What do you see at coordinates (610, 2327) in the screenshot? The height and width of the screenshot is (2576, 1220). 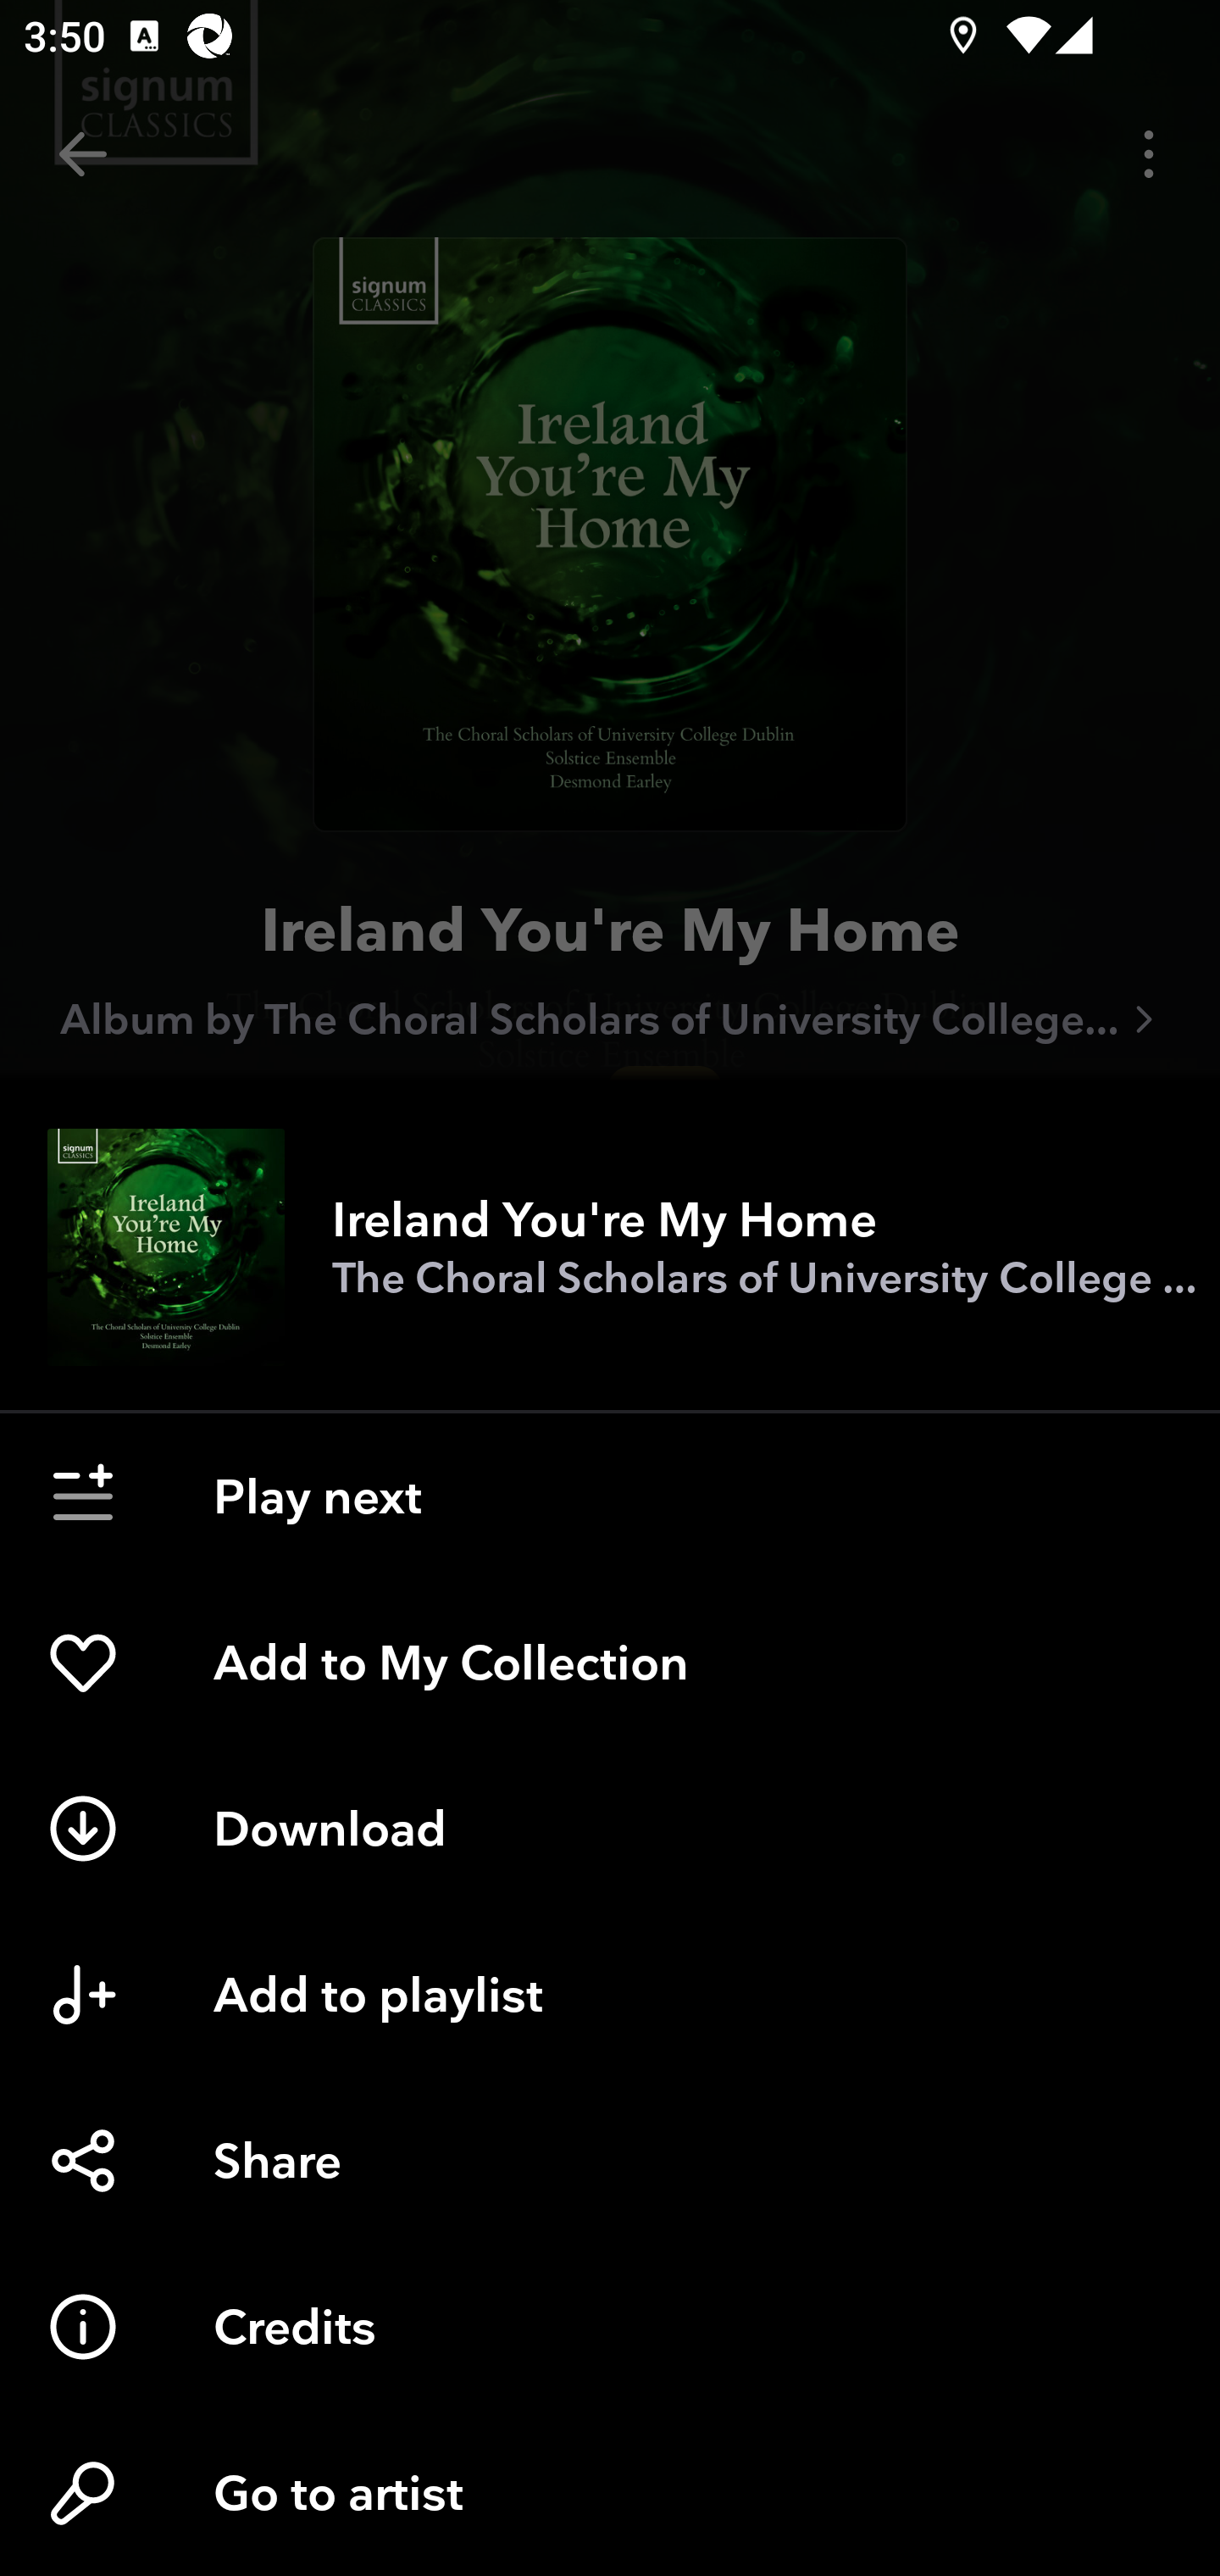 I see `Credits` at bounding box center [610, 2327].